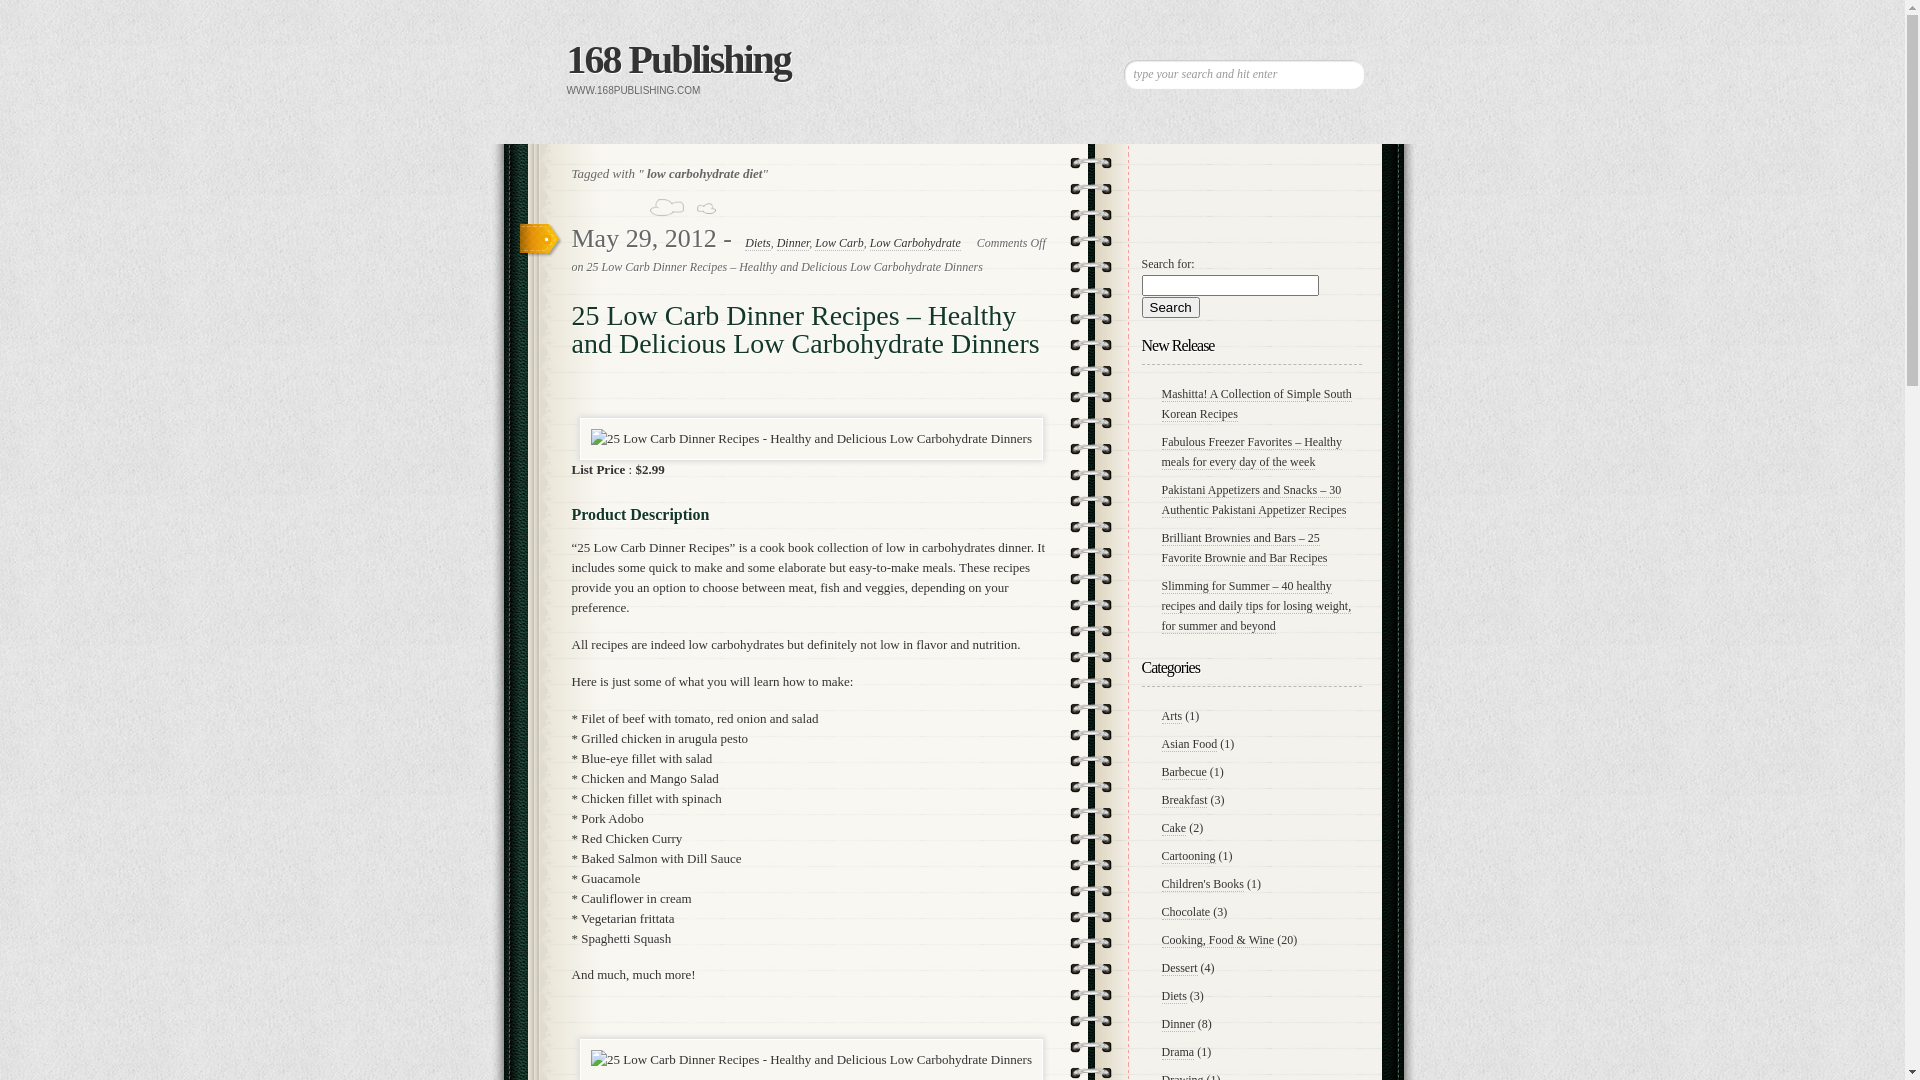 This screenshot has height=1080, width=1920. I want to click on Dinner, so click(1178, 1024).